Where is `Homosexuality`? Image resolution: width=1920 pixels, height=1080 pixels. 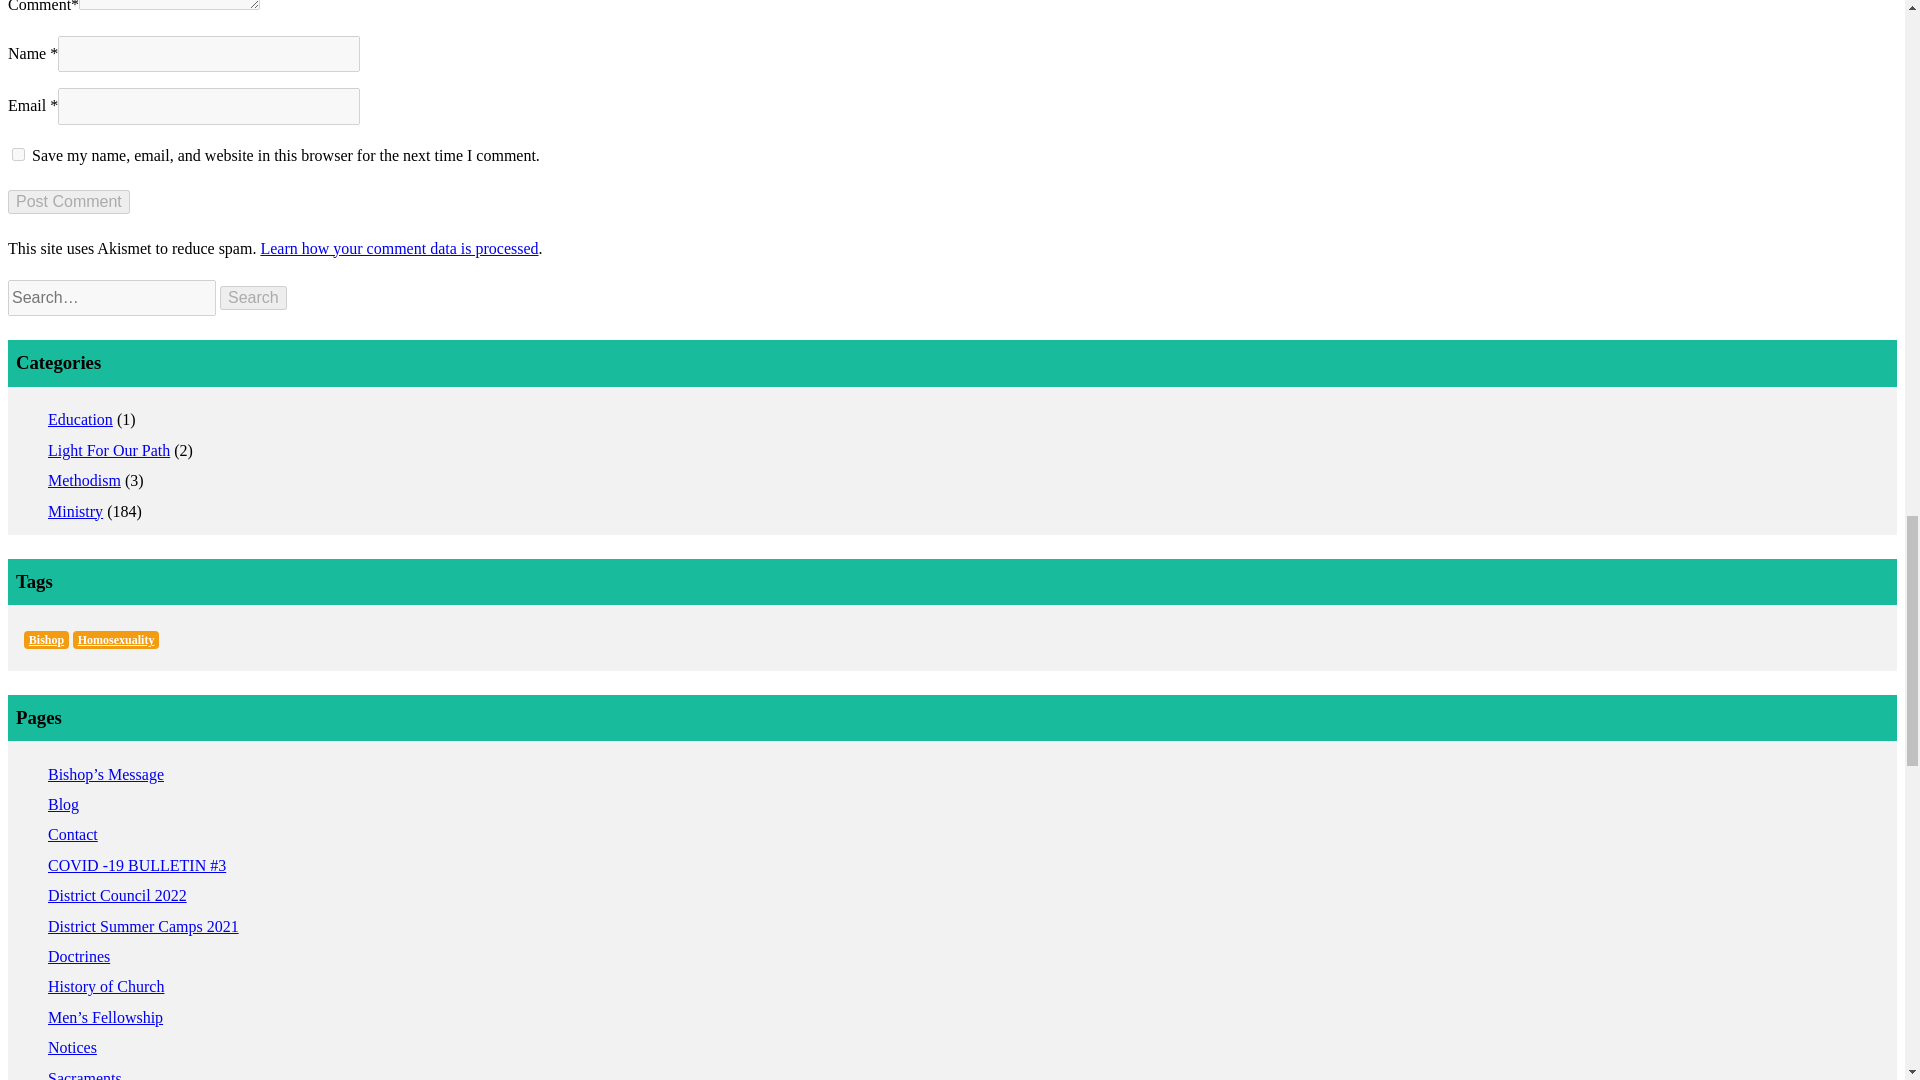
Homosexuality is located at coordinates (116, 640).